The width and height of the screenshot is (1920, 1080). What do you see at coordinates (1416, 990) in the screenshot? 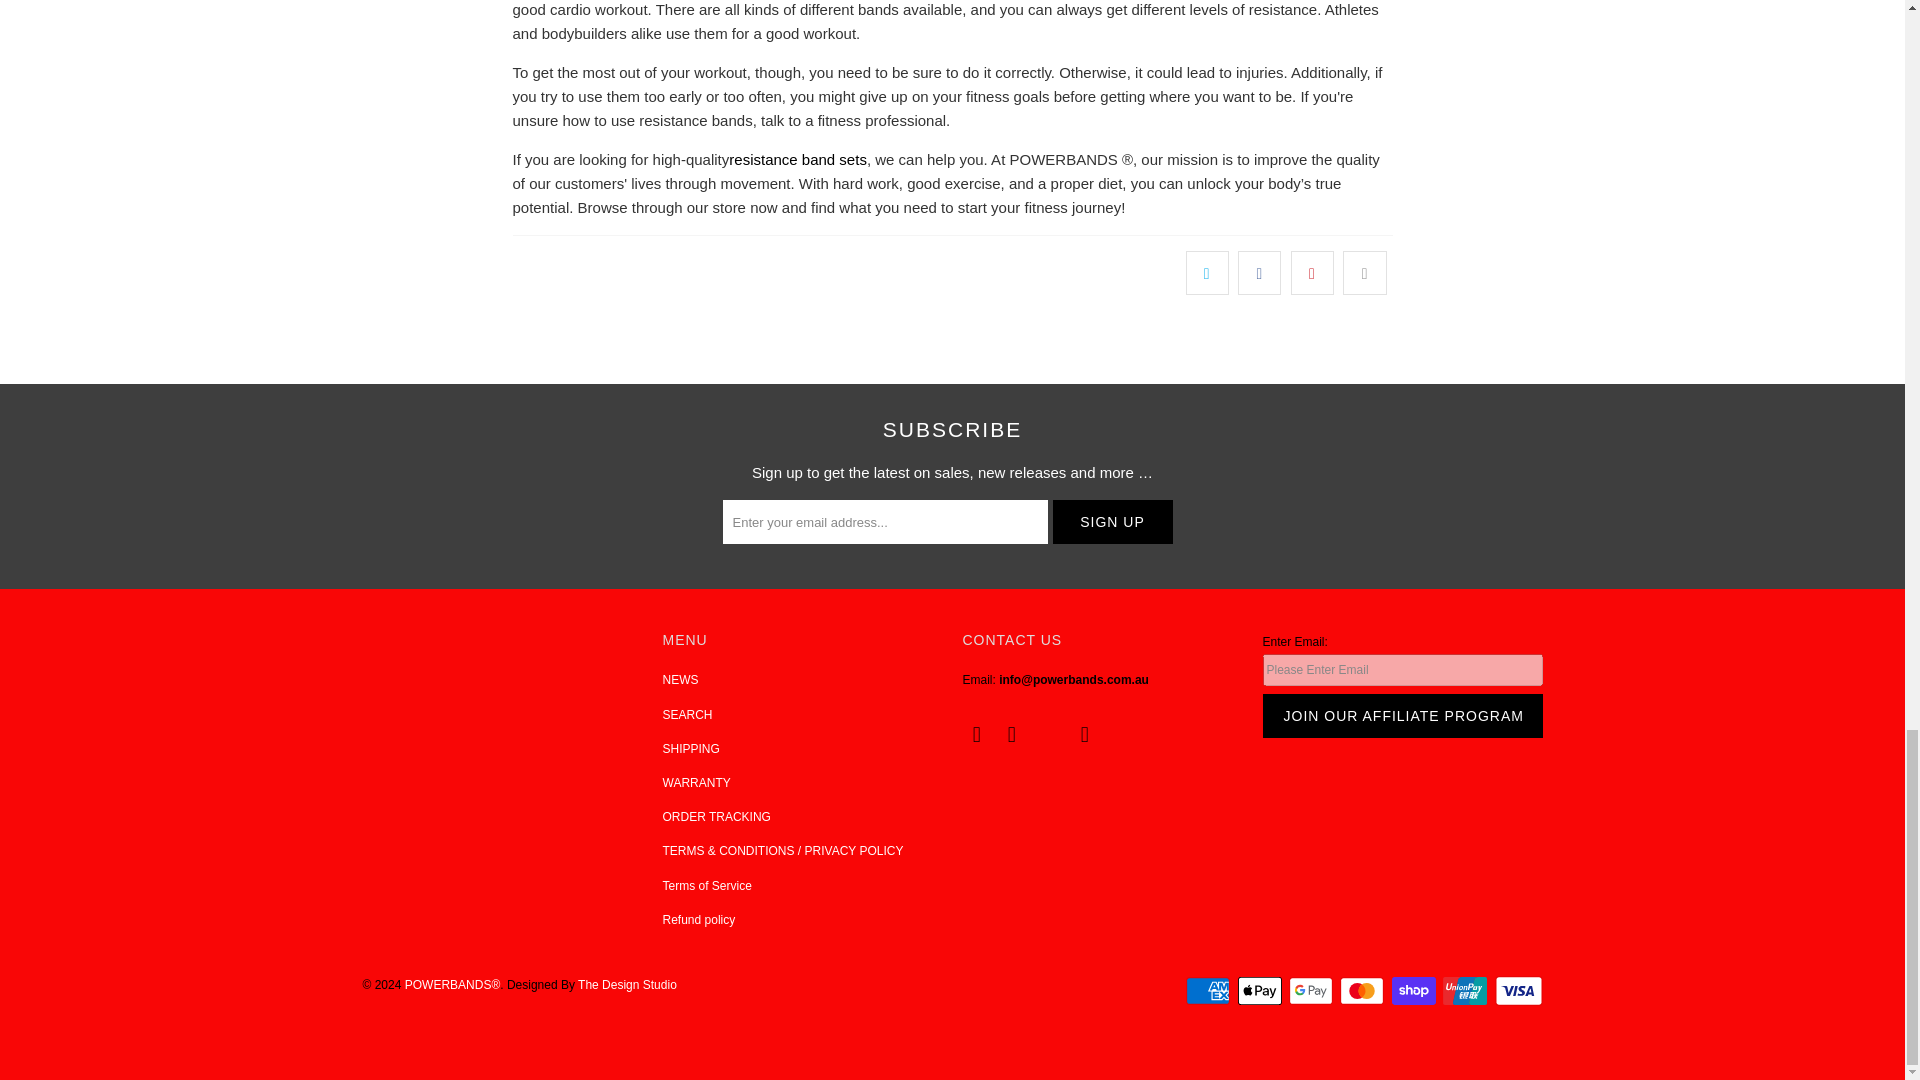
I see `Shop Pay` at bounding box center [1416, 990].